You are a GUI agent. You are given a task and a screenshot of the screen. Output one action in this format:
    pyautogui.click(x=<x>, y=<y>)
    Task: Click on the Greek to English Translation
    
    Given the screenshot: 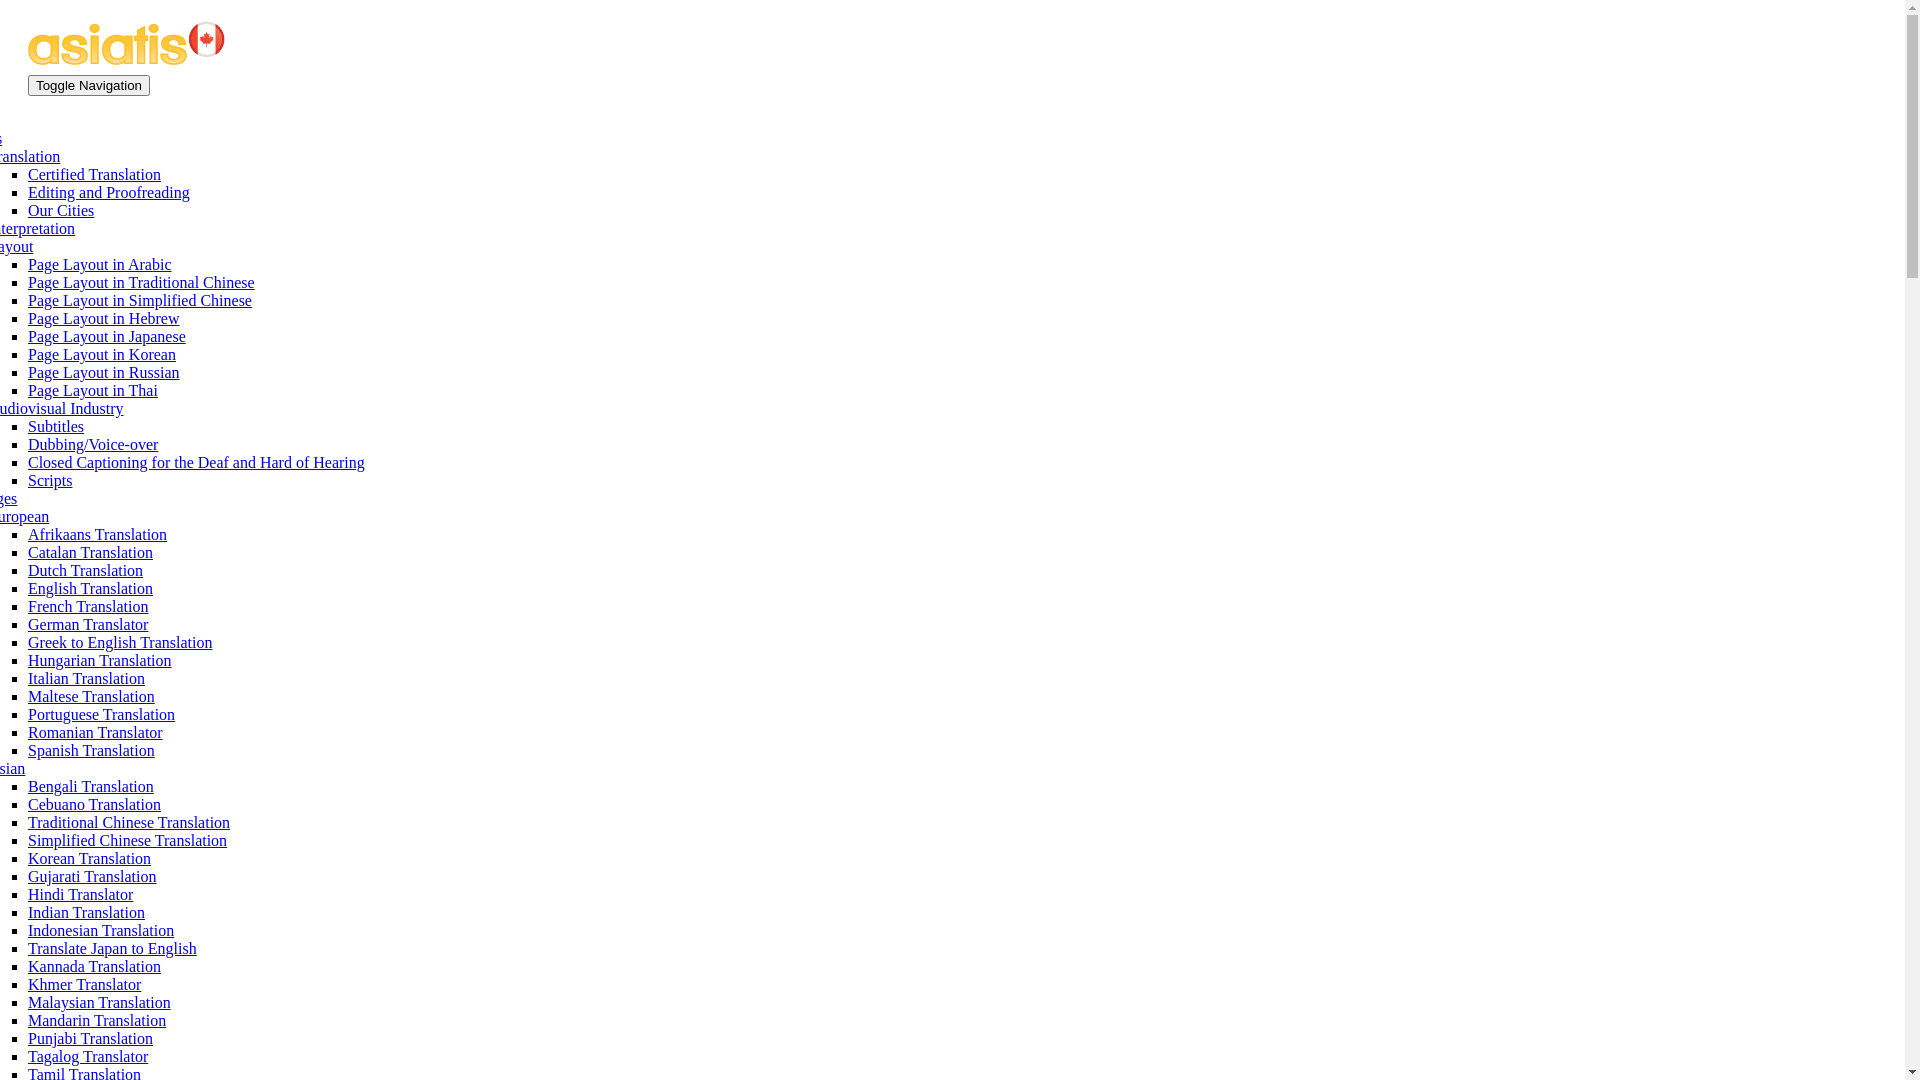 What is the action you would take?
    pyautogui.click(x=120, y=642)
    